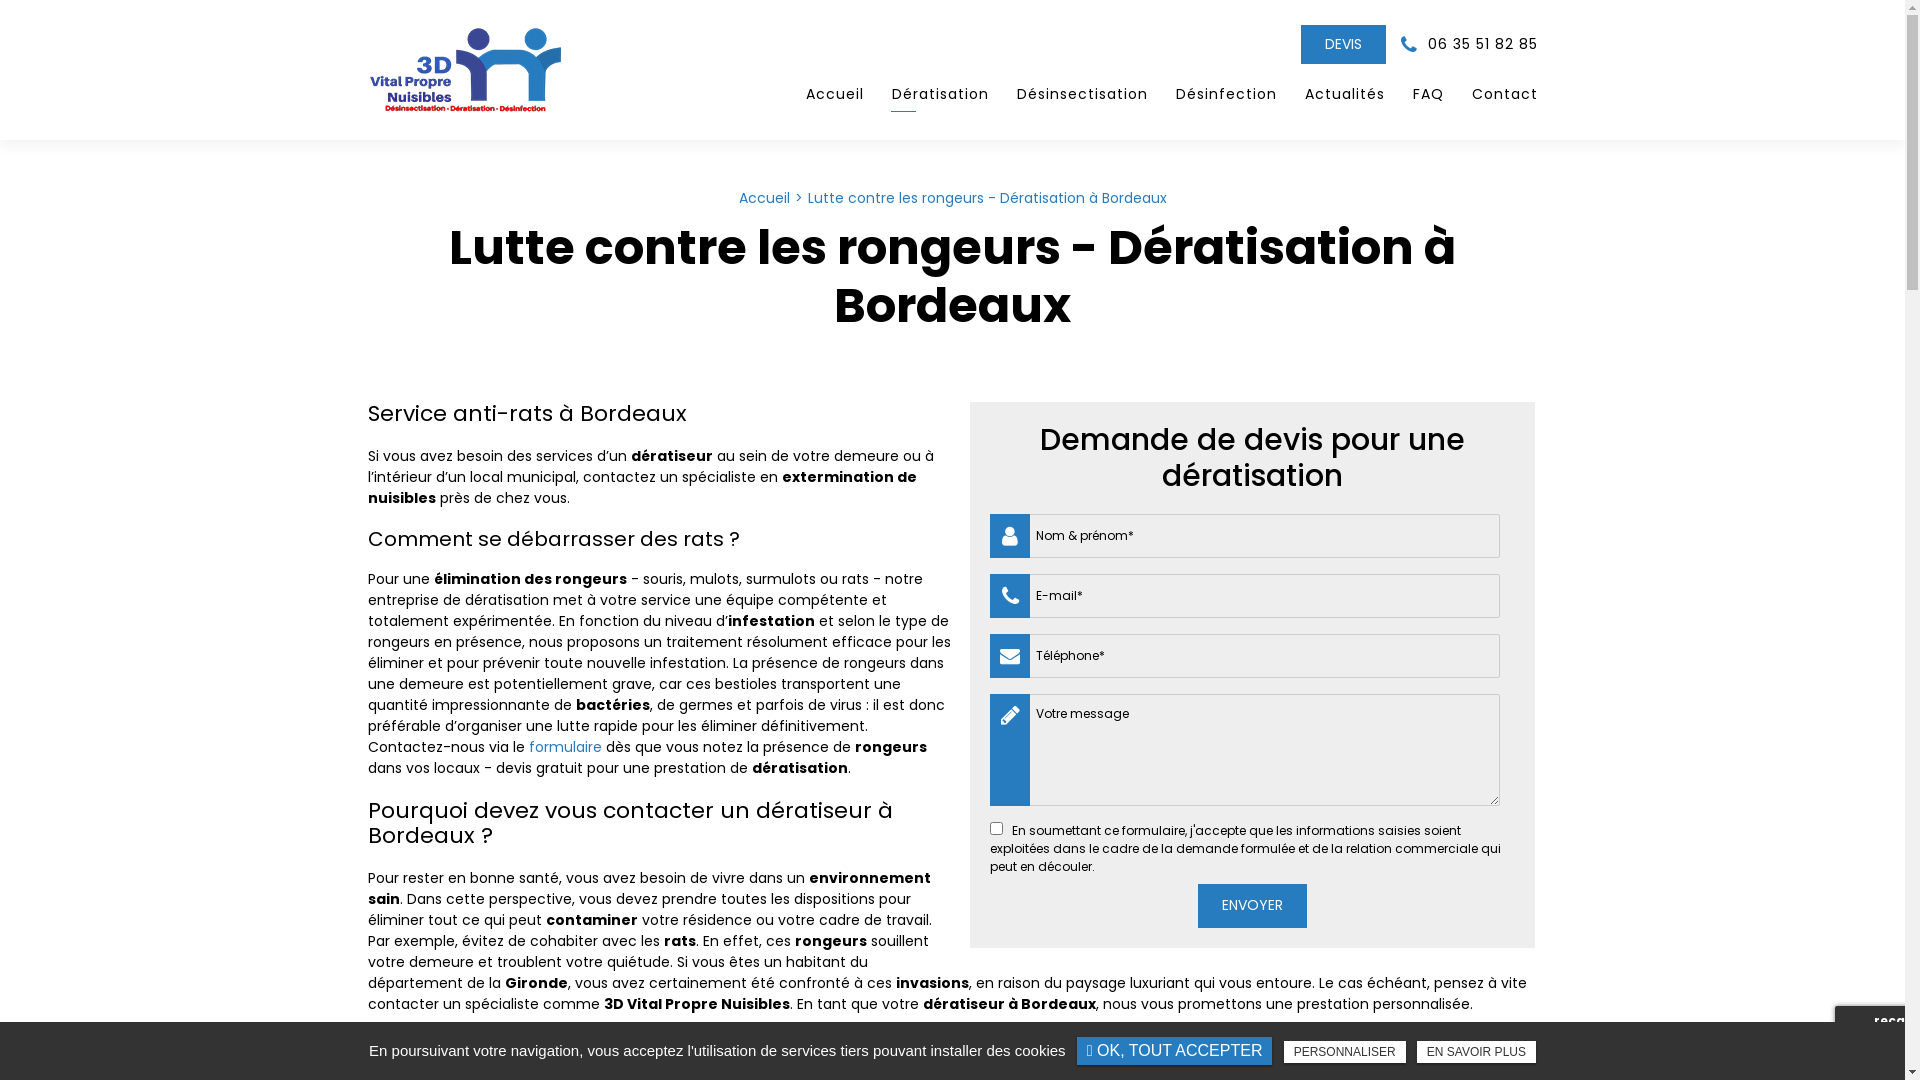 The width and height of the screenshot is (1920, 1080). What do you see at coordinates (465, 70) in the screenshot?
I see `3D Vital Propre` at bounding box center [465, 70].